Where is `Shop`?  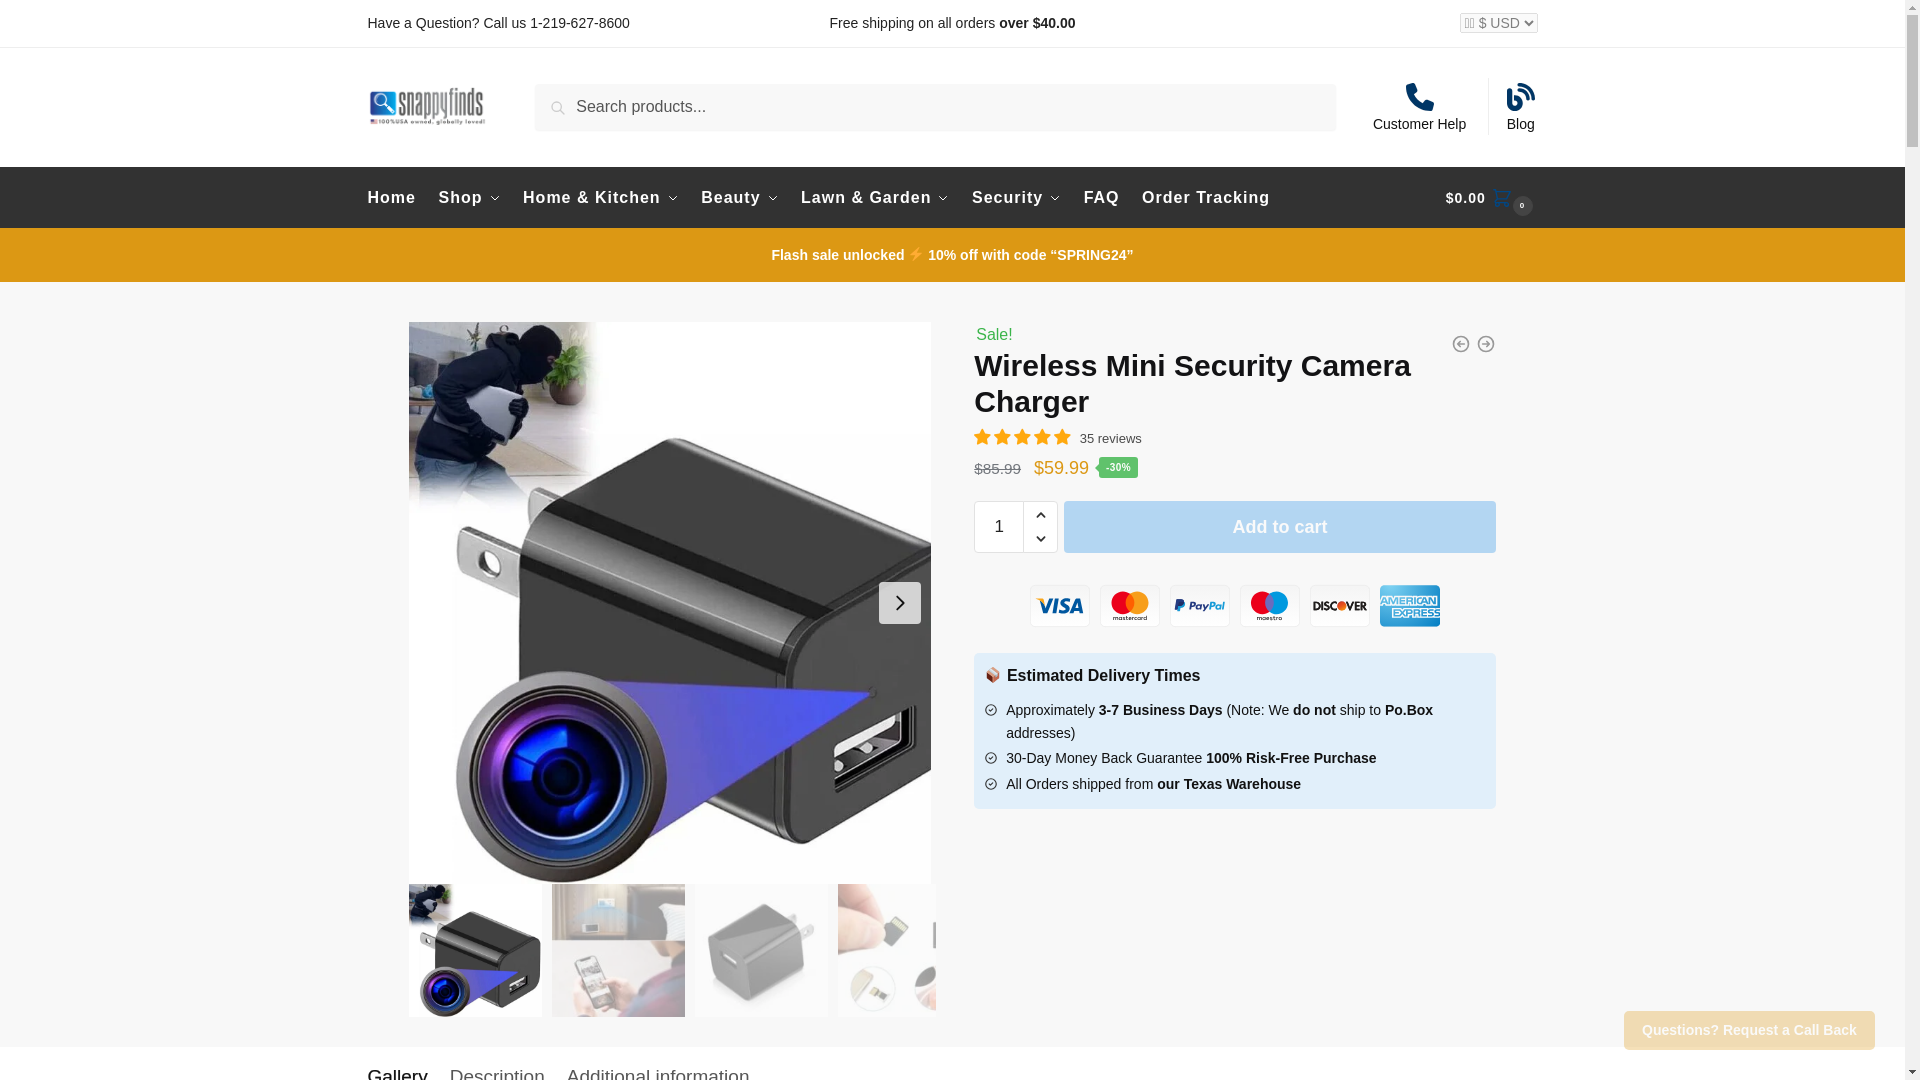 Shop is located at coordinates (470, 198).